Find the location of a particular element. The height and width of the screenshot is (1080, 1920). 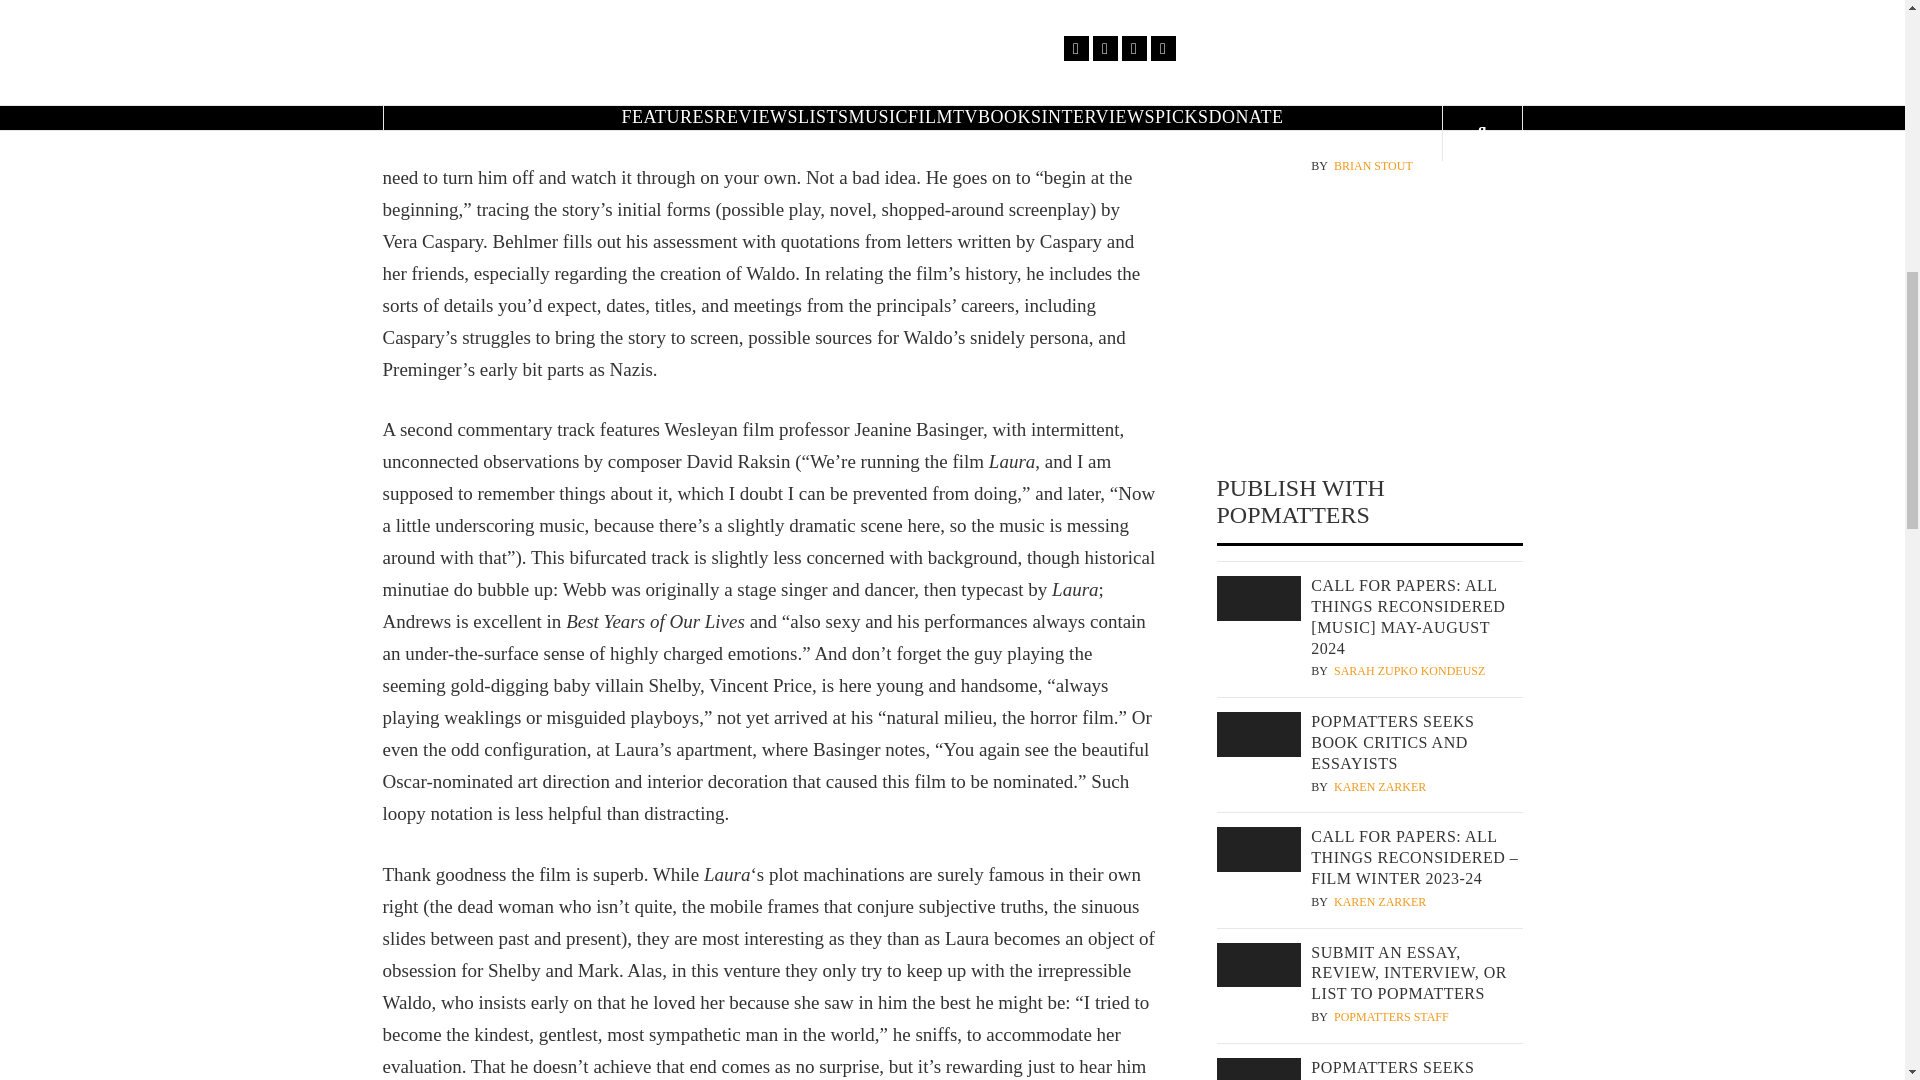

Karen Zarker is located at coordinates (1380, 902).